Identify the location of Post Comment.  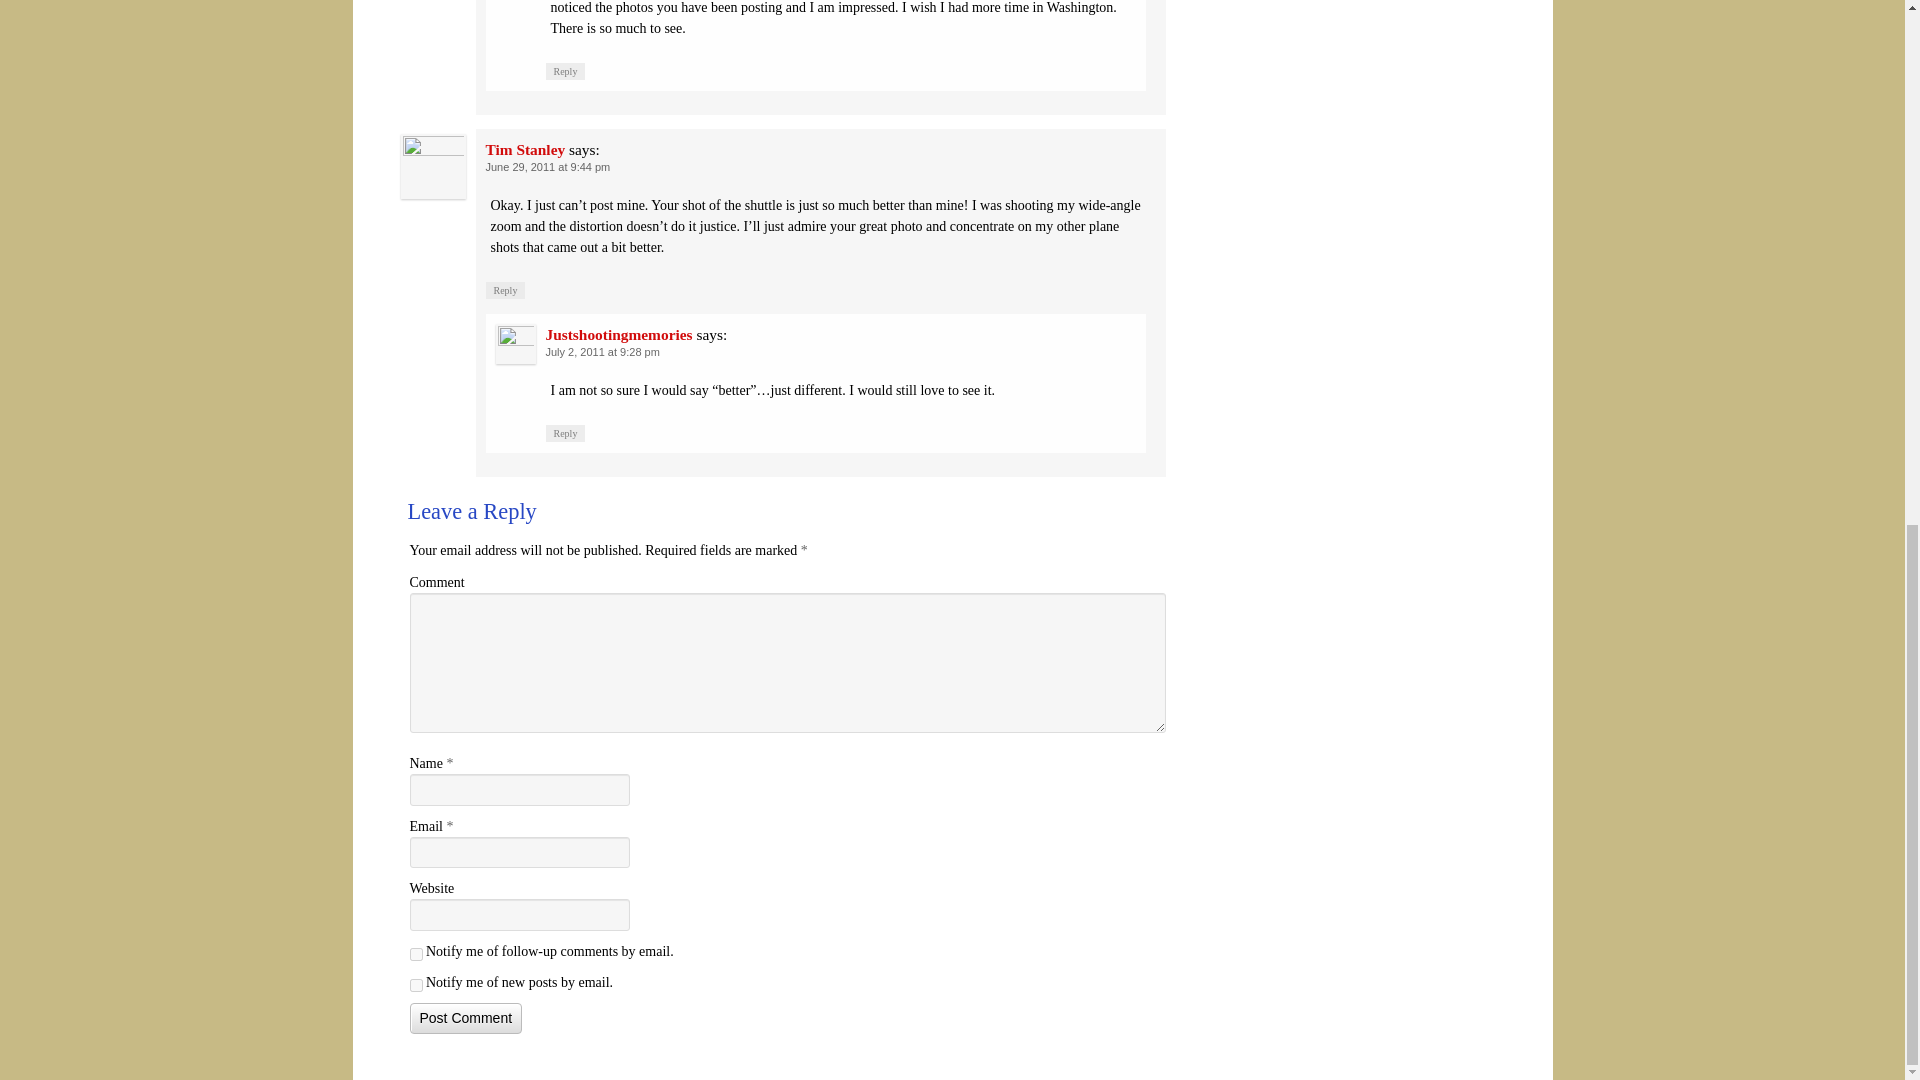
(466, 1018).